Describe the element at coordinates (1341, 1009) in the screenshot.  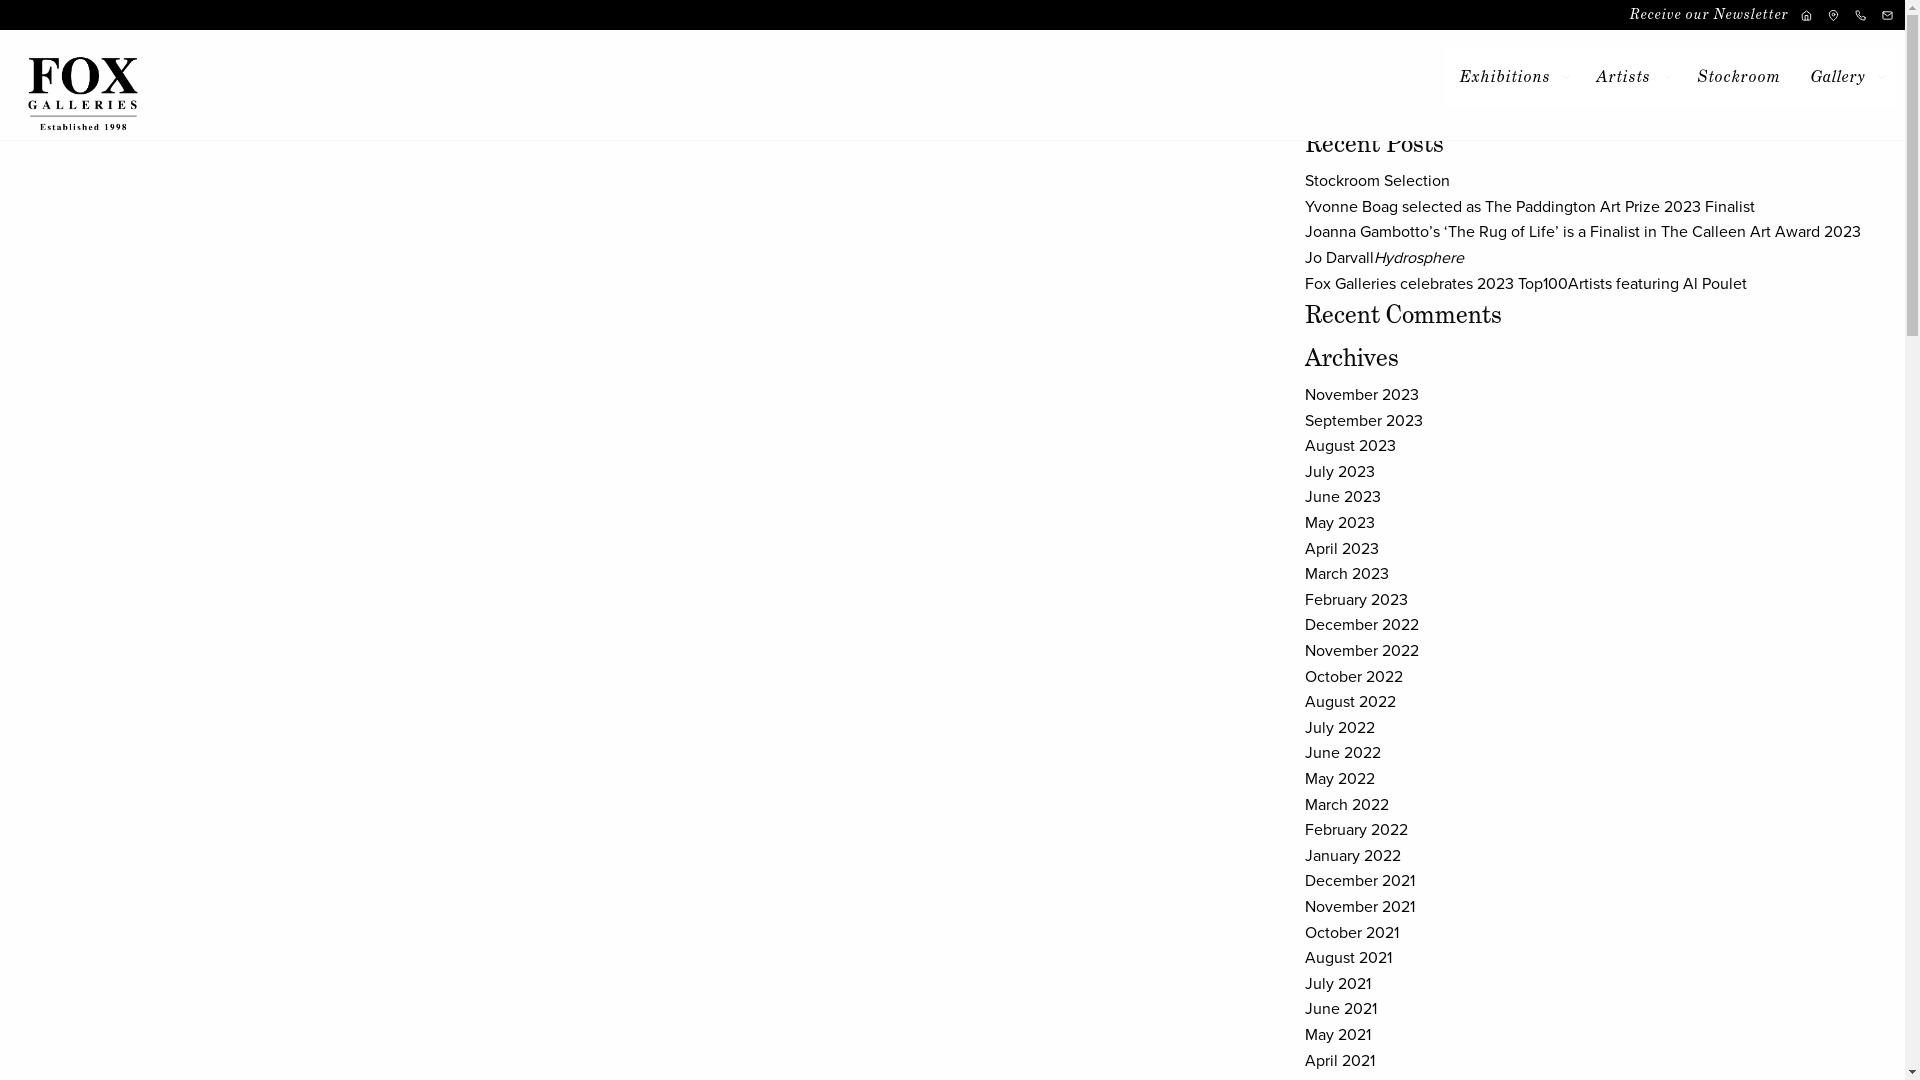
I see `June 2021` at that location.